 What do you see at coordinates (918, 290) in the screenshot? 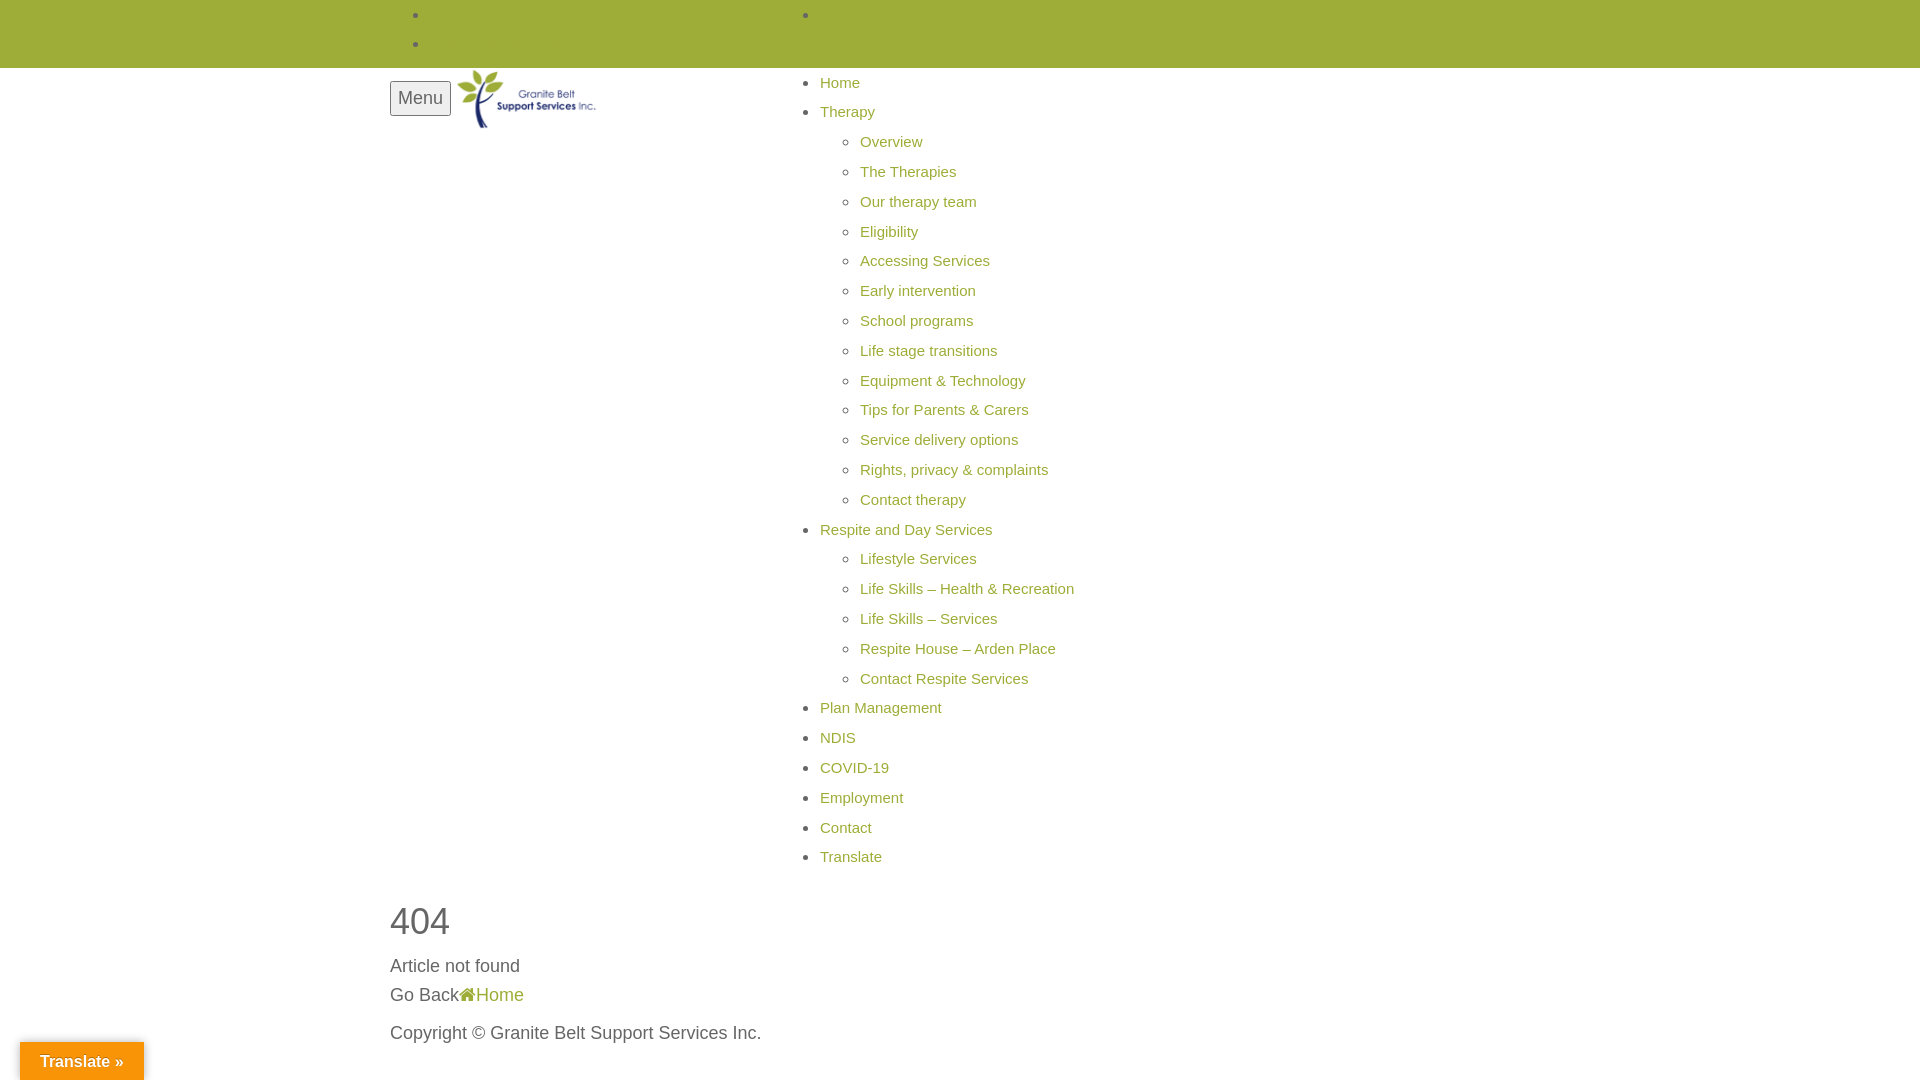
I see `Early intervention` at bounding box center [918, 290].